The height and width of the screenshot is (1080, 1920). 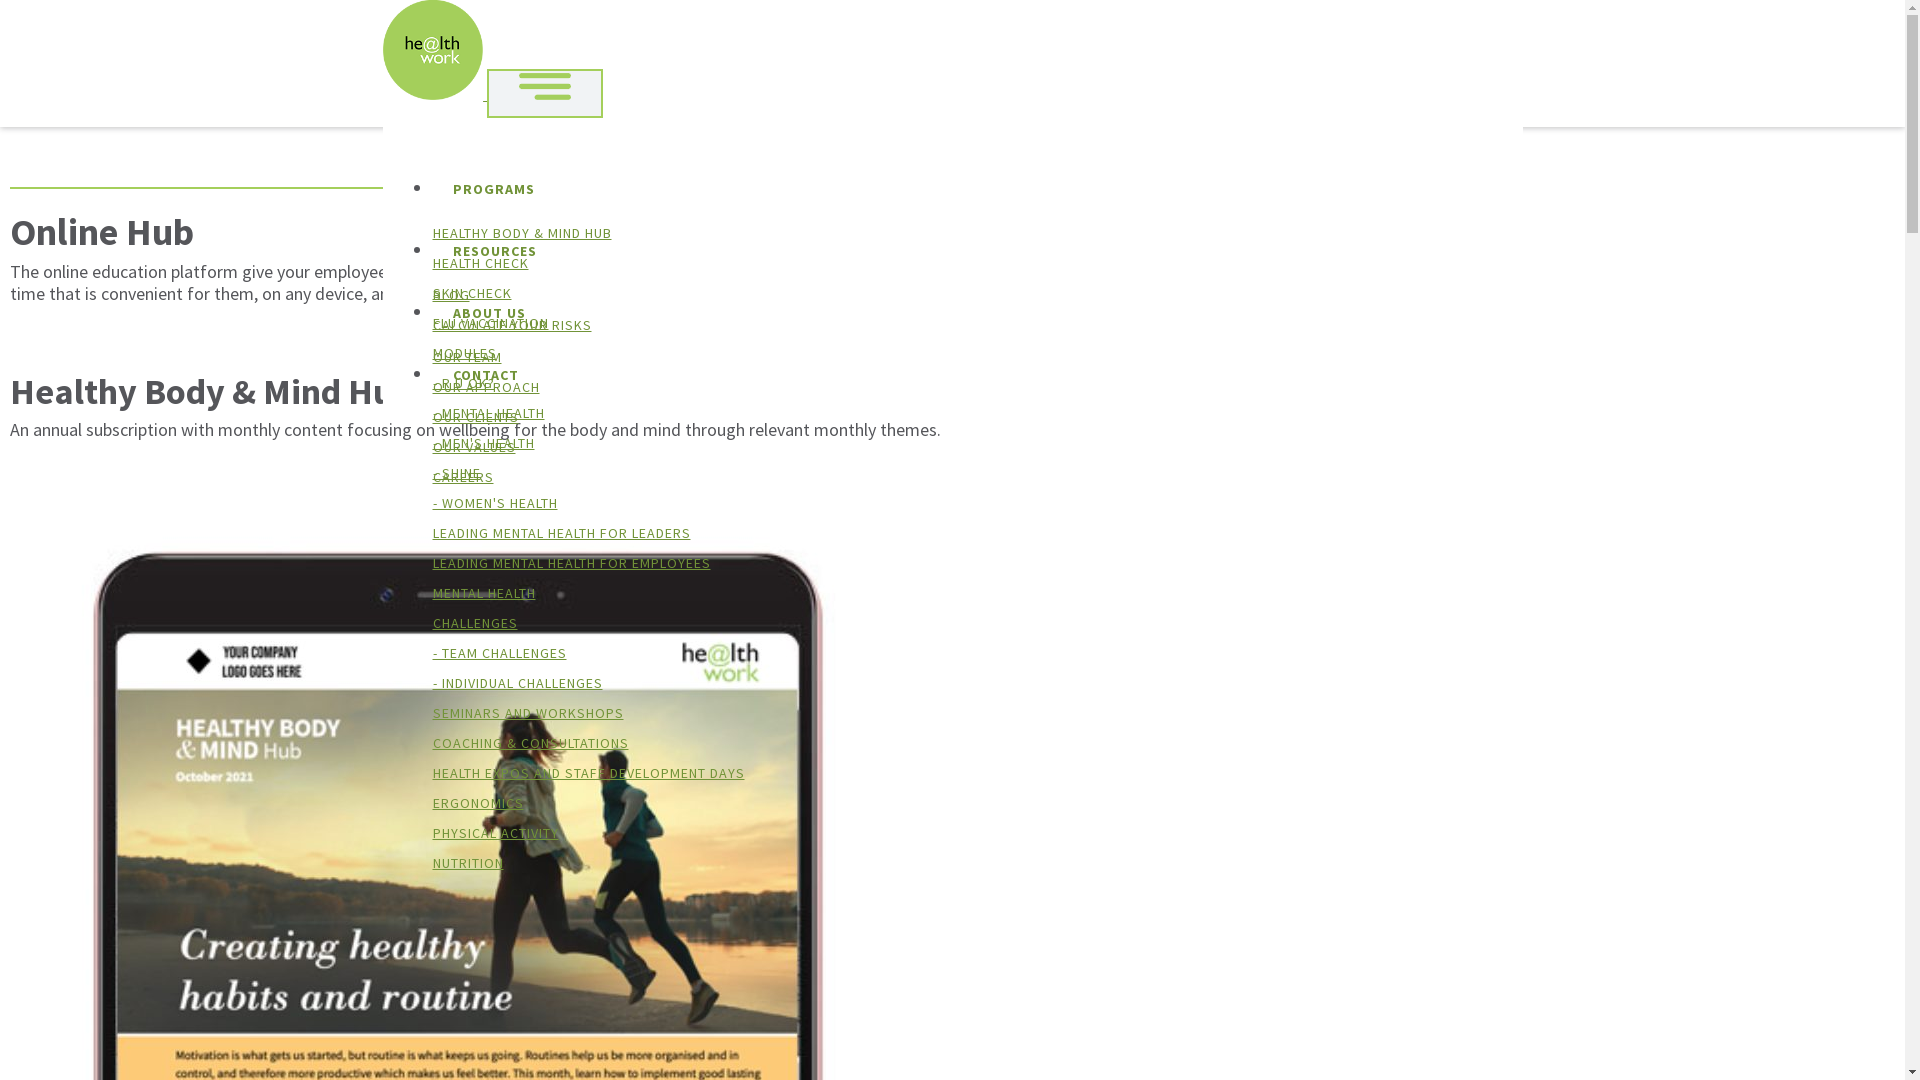 I want to click on RESOURCES, so click(x=972, y=251).